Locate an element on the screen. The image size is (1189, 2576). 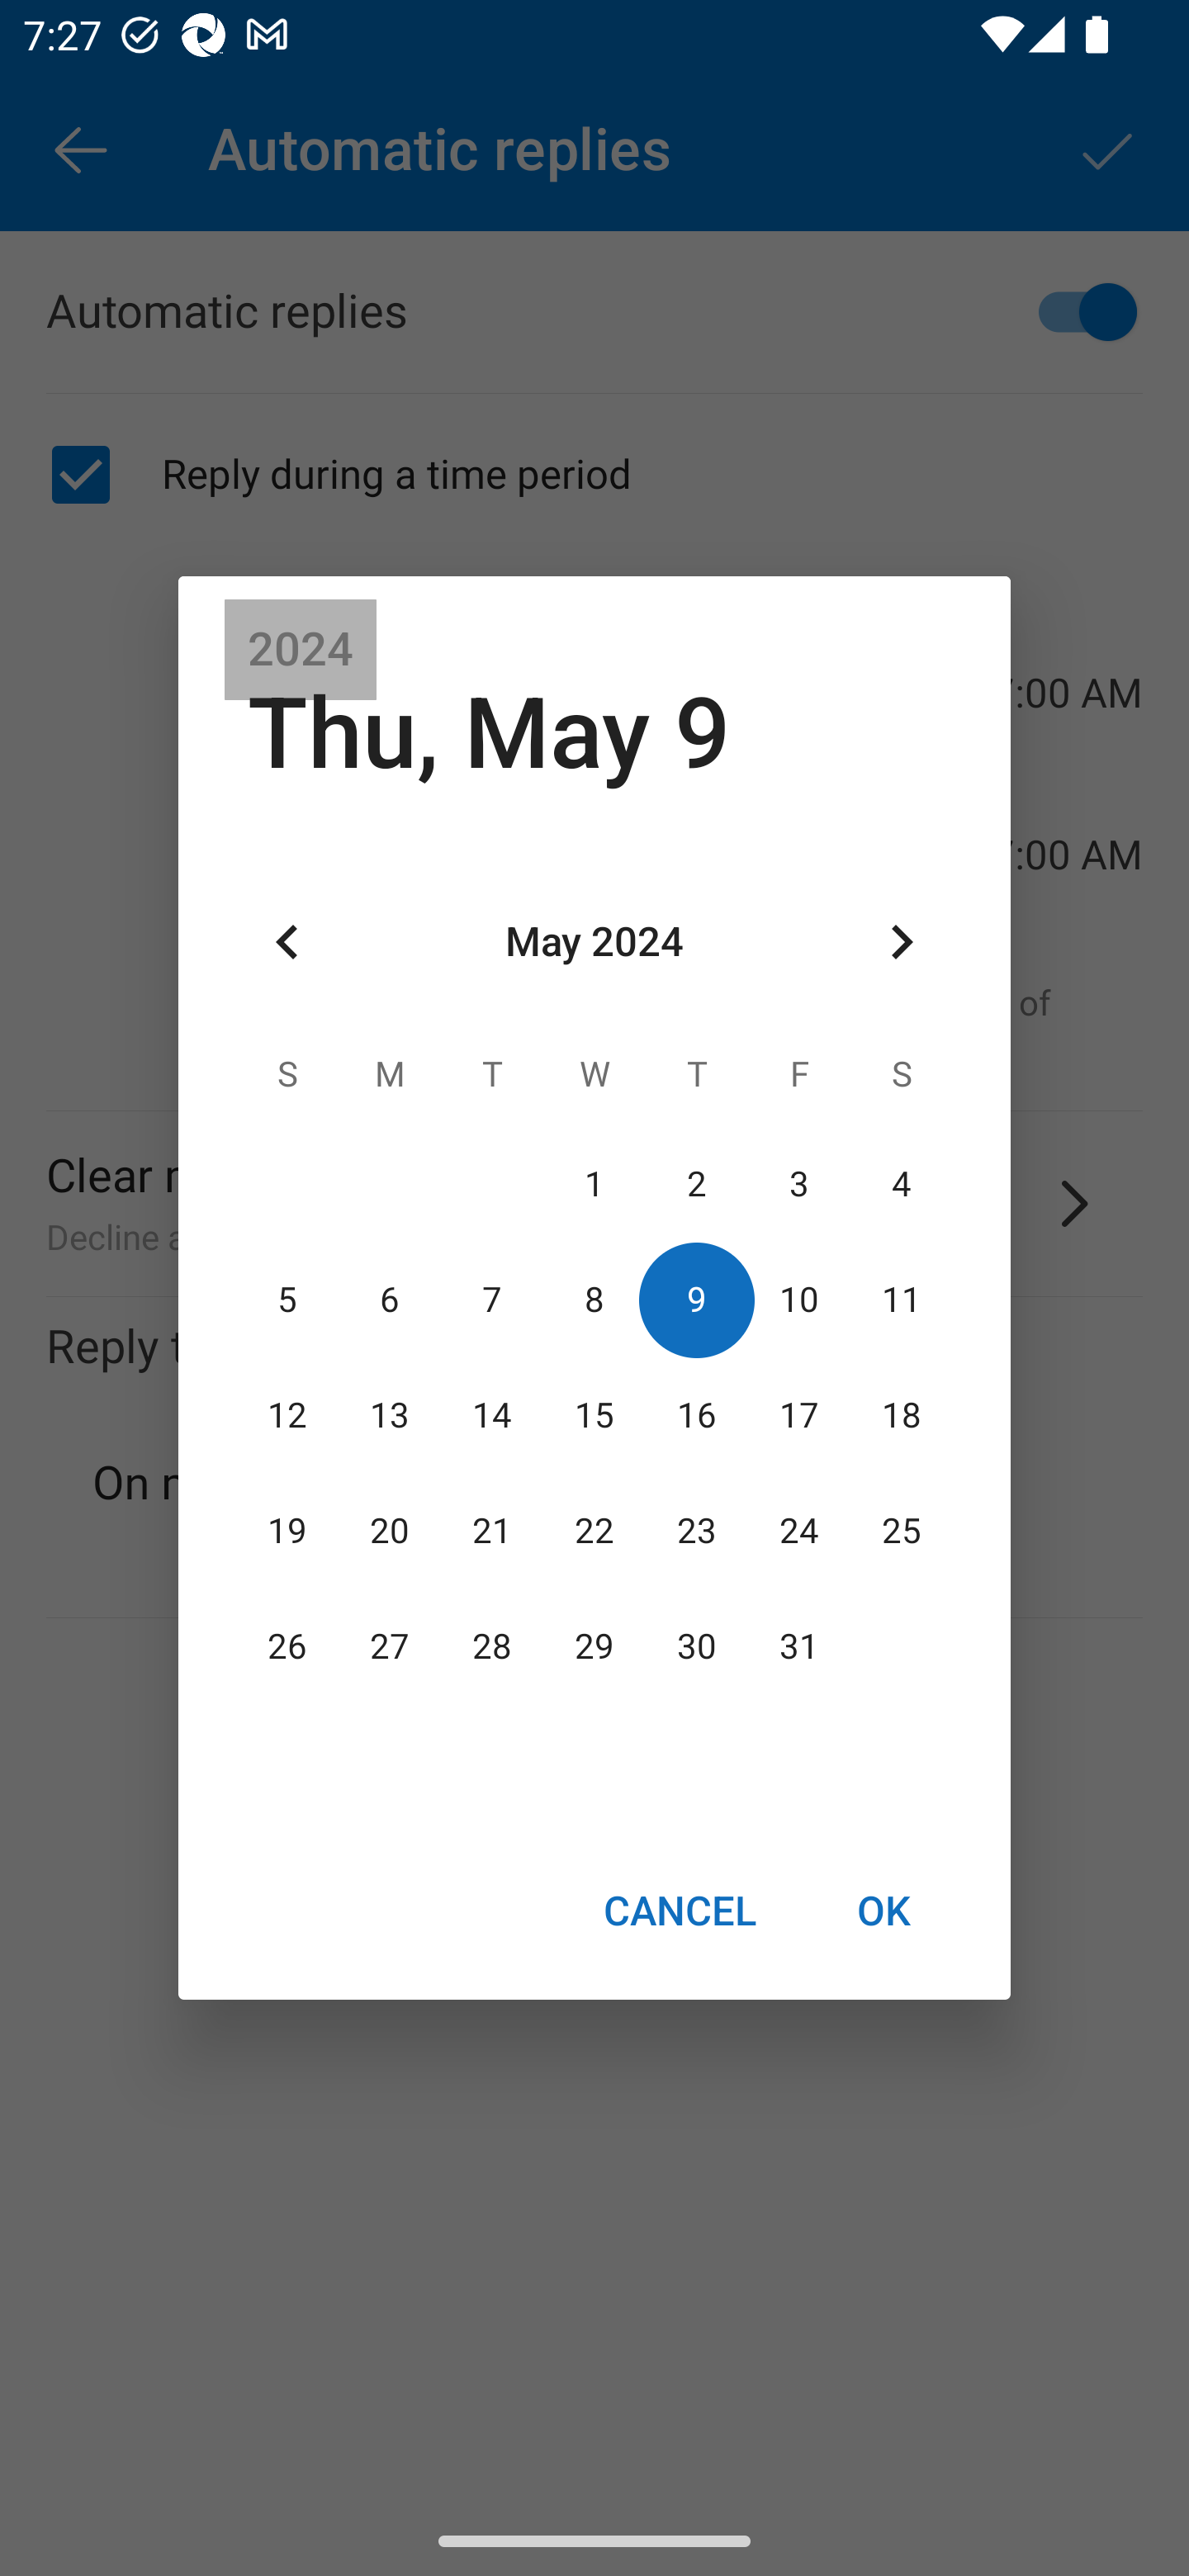
18 18 May 2024 is located at coordinates (901, 1415).